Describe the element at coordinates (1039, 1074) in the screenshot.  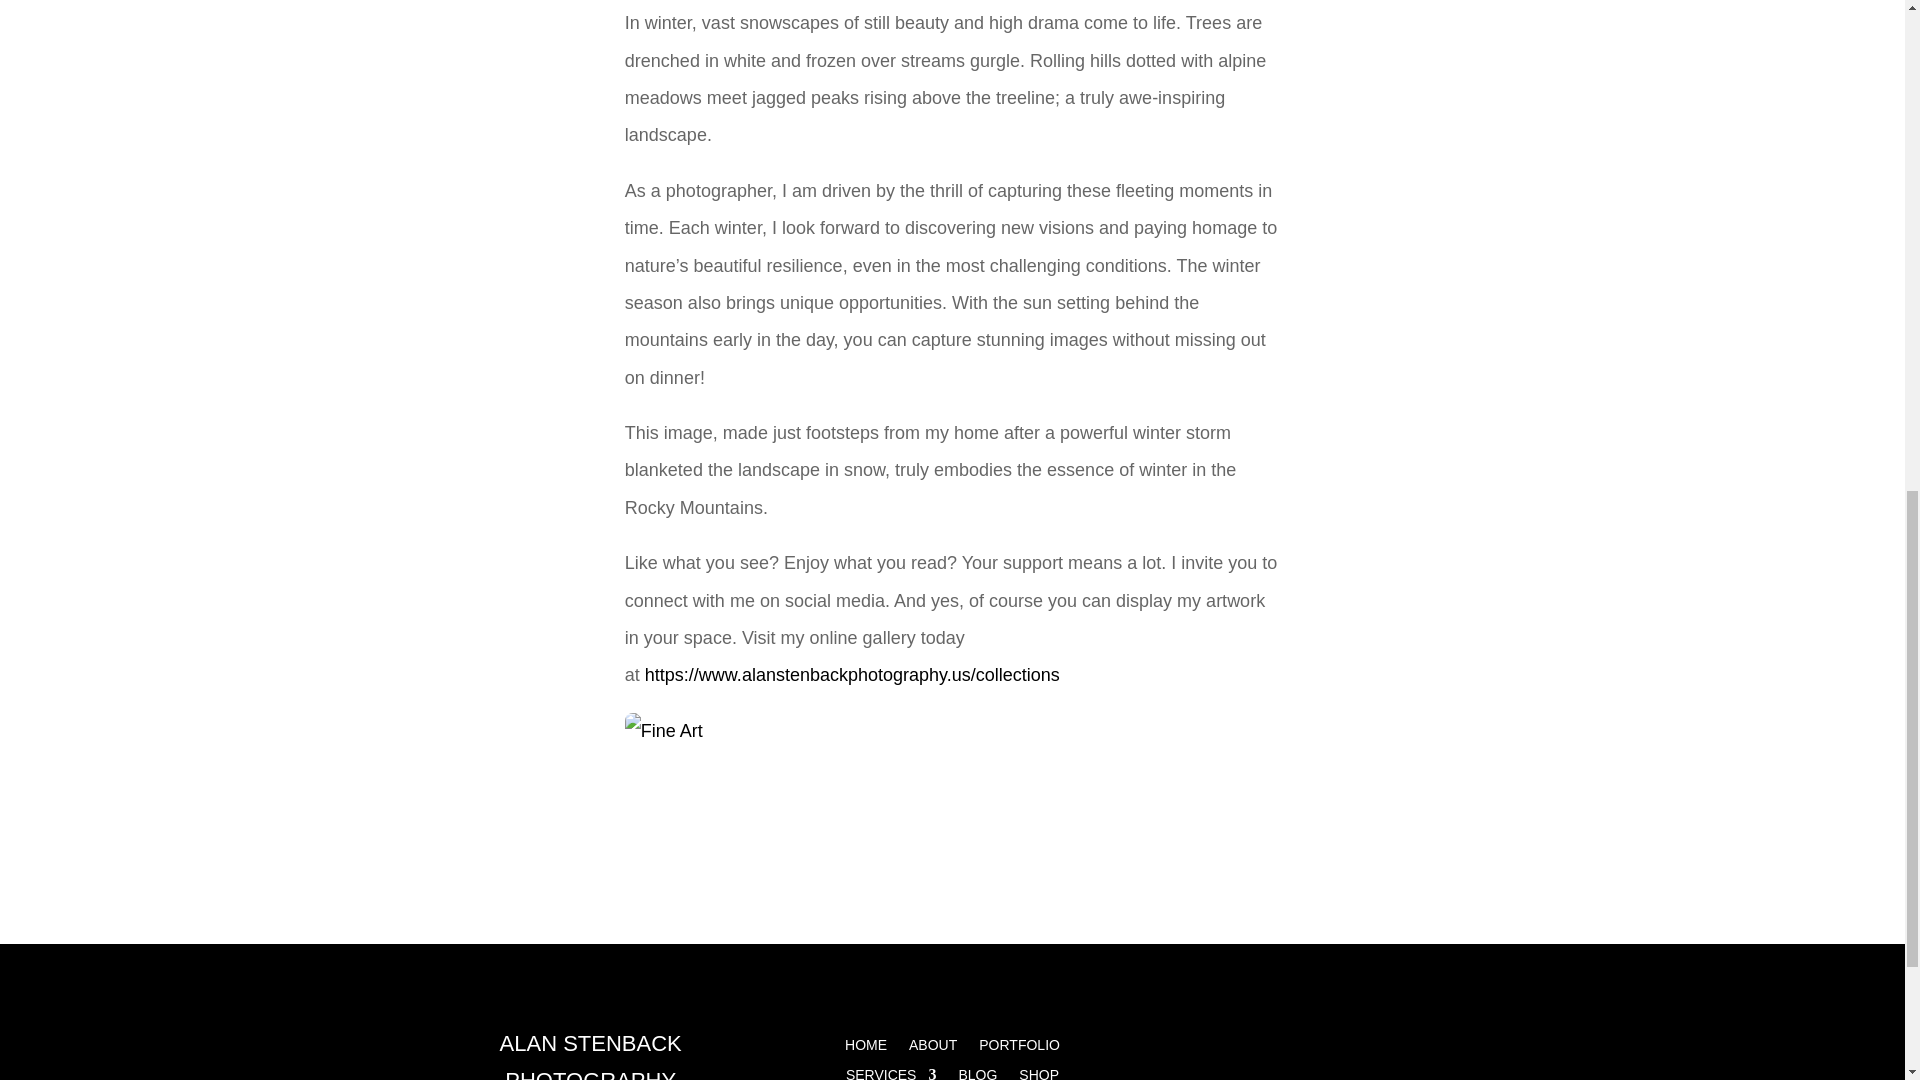
I see `SHOP` at that location.